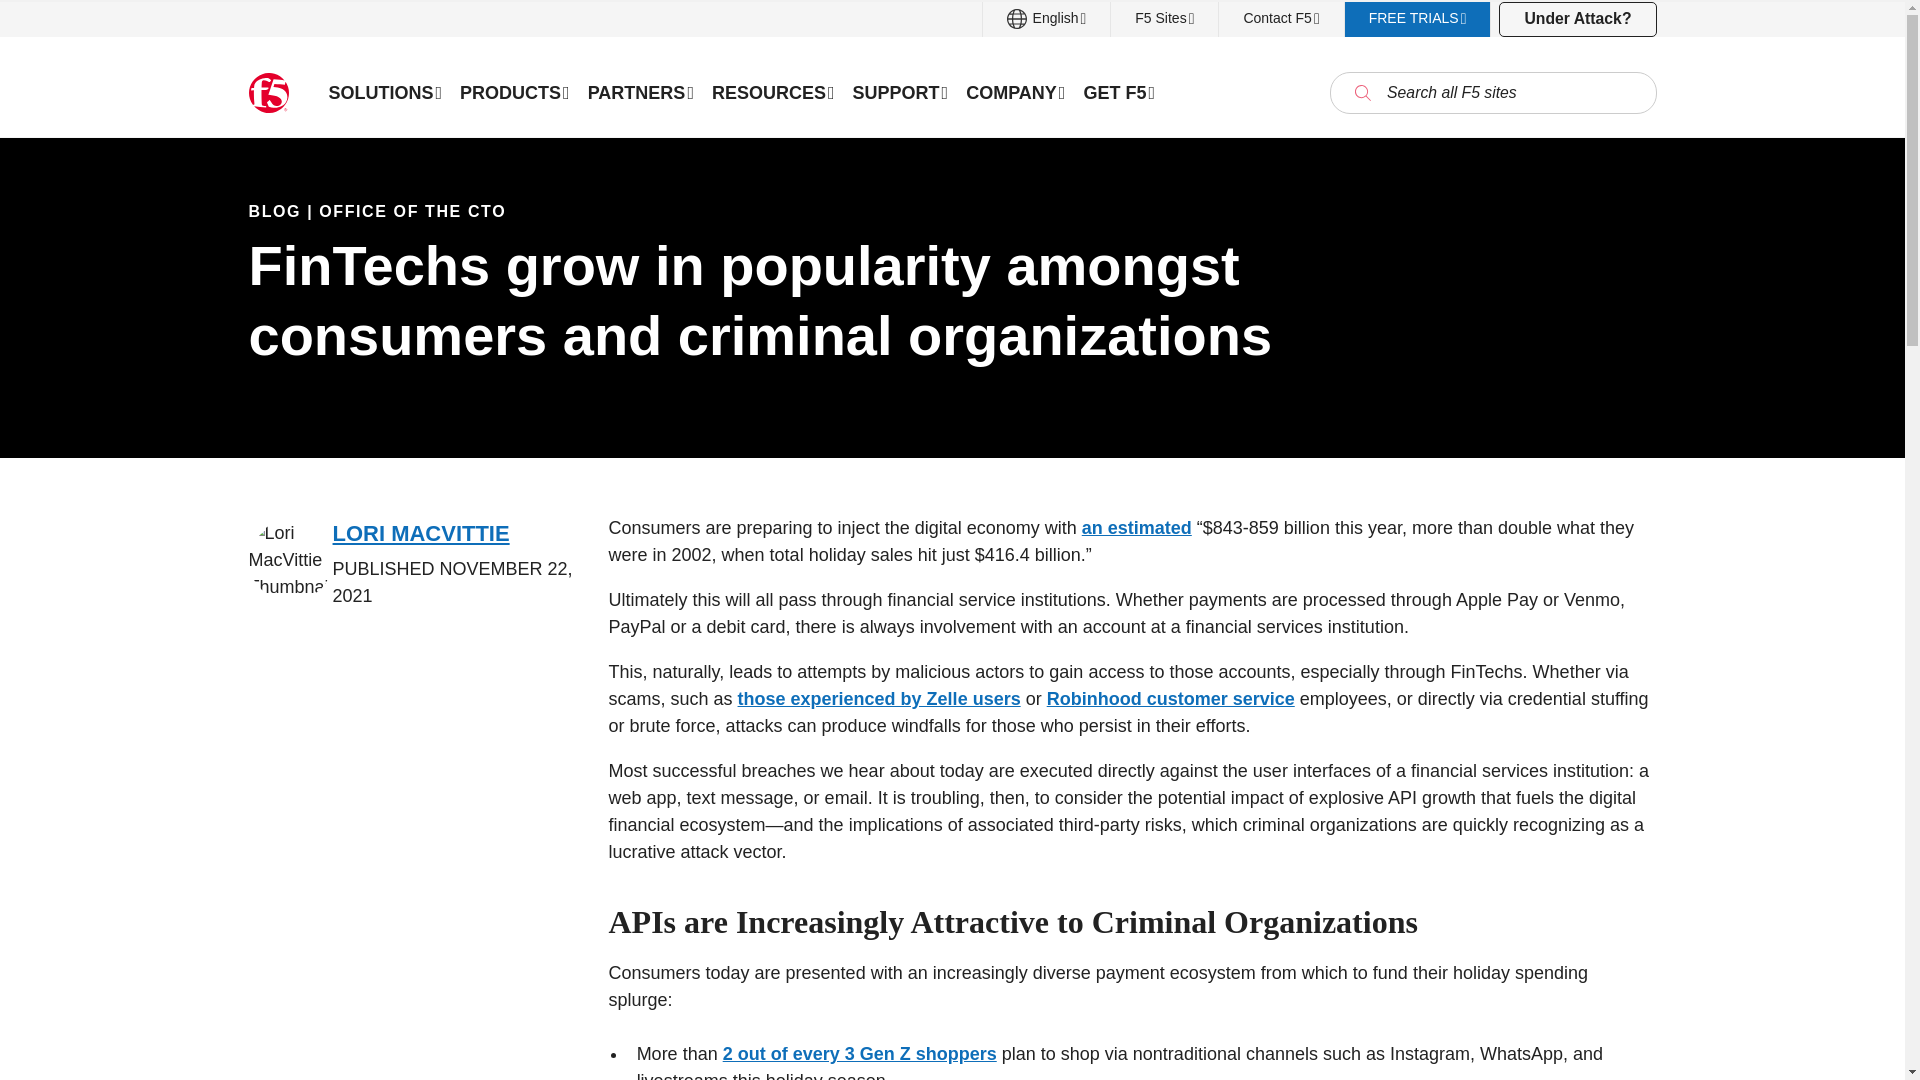 The width and height of the screenshot is (1920, 1080). Describe the element at coordinates (879, 698) in the screenshot. I see `those experienced by Zelle users` at that location.